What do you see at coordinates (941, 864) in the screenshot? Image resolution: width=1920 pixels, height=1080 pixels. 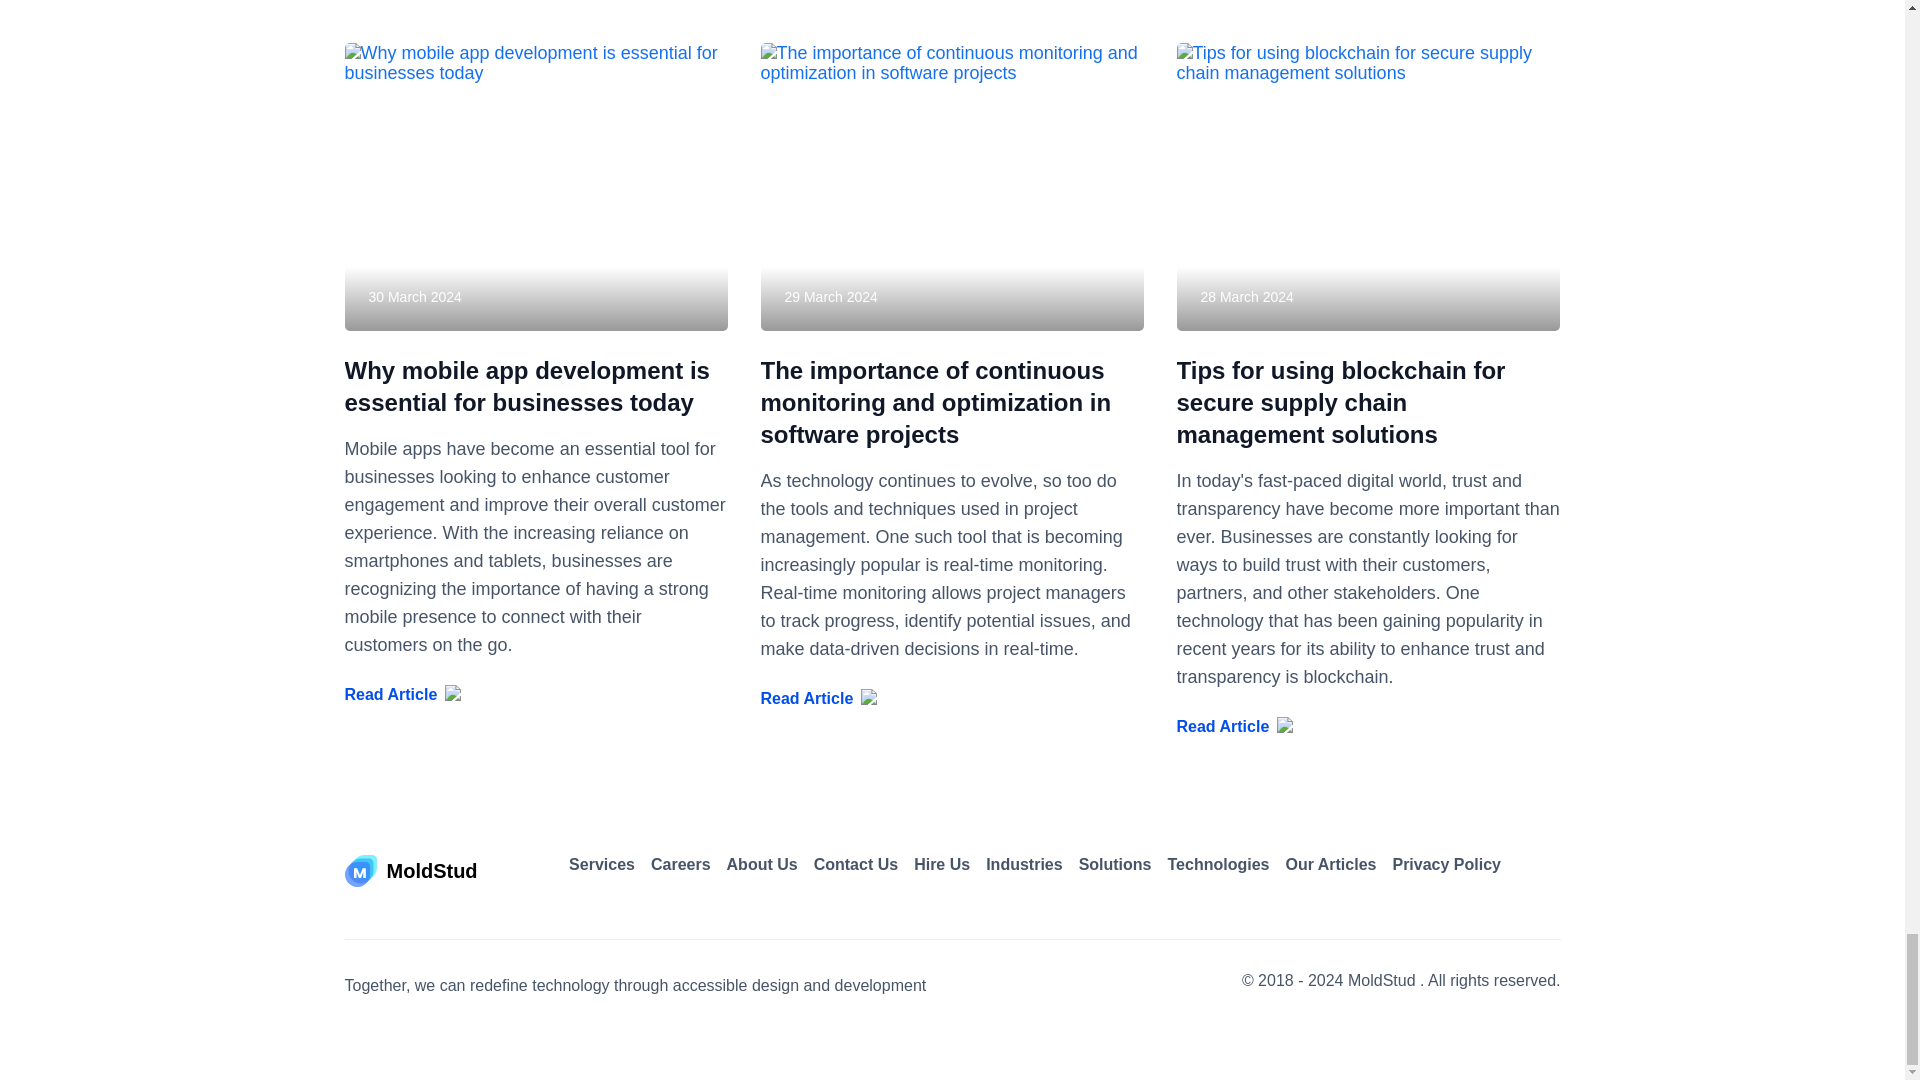 I see `Hire Us` at bounding box center [941, 864].